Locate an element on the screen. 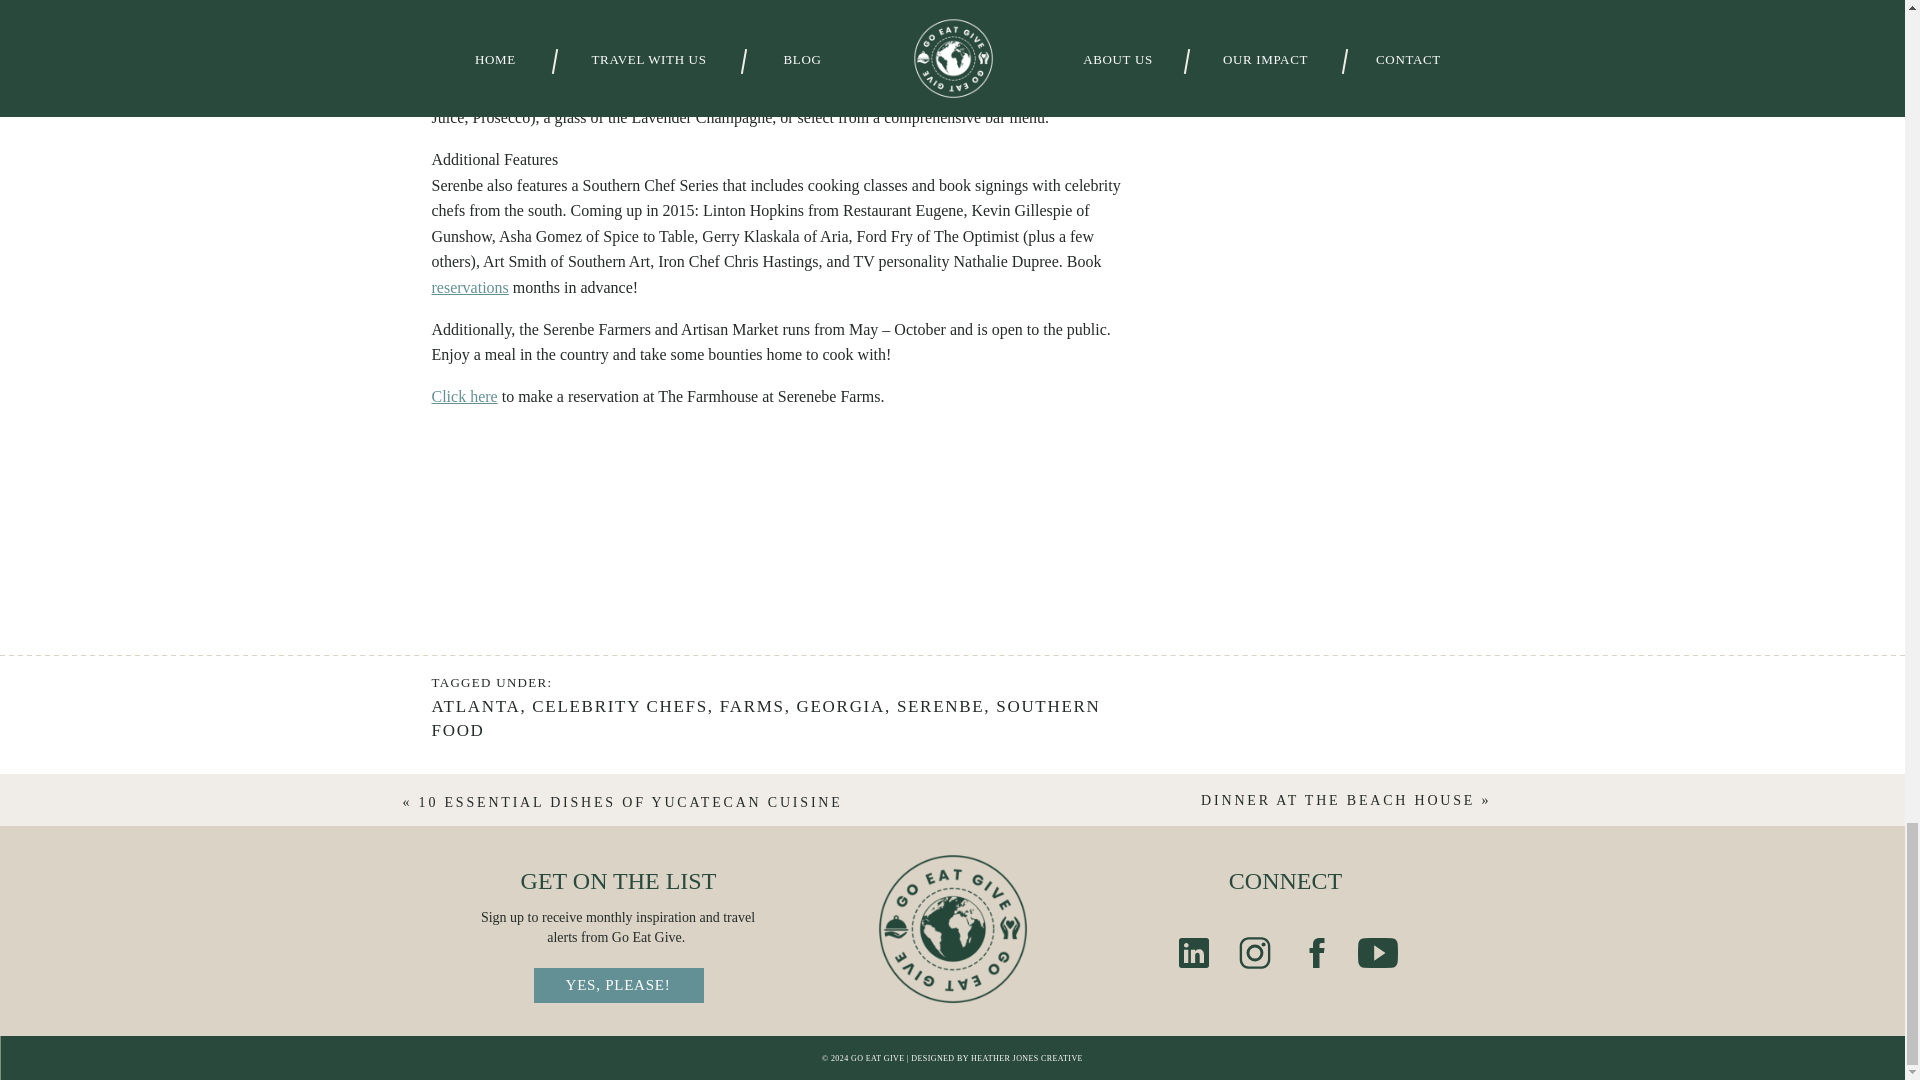 This screenshot has height=1080, width=1920. Click here is located at coordinates (464, 396).